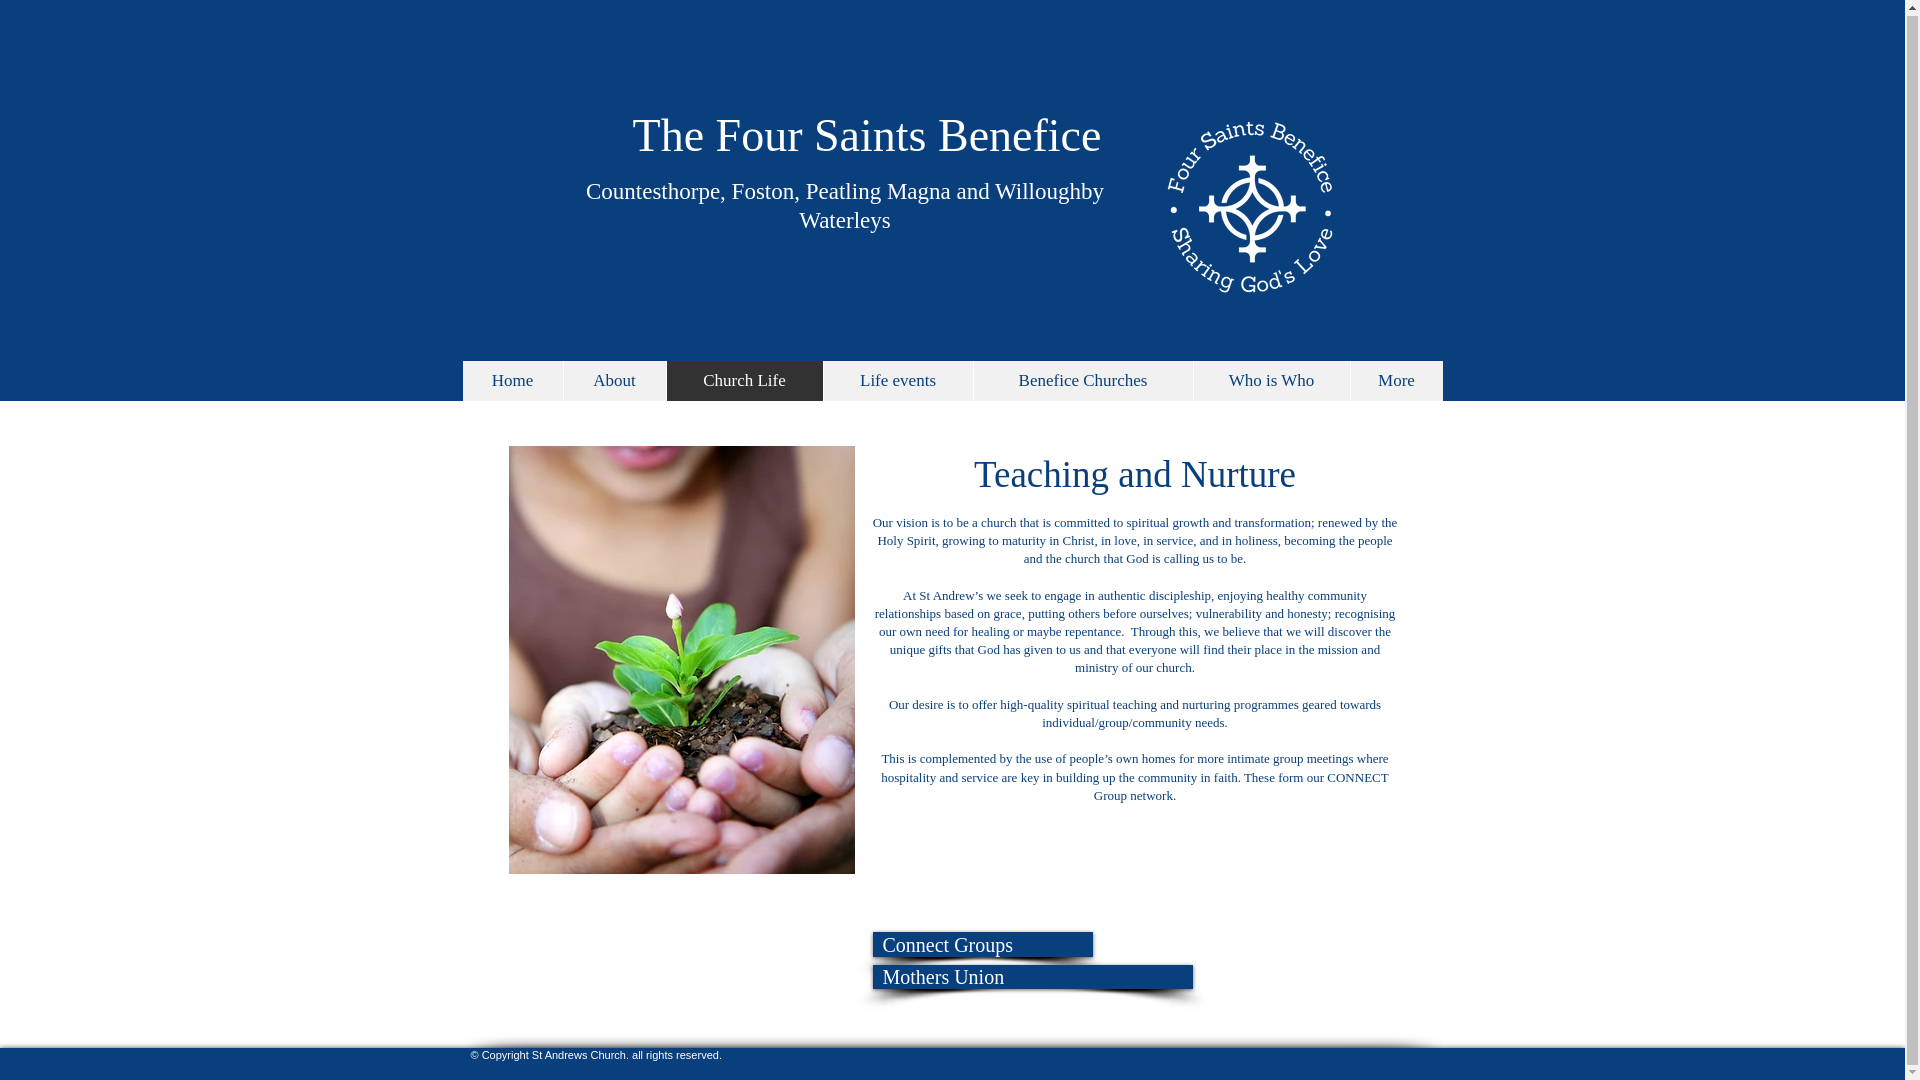 The image size is (1920, 1080). Describe the element at coordinates (1082, 380) in the screenshot. I see `Benefice Churches` at that location.